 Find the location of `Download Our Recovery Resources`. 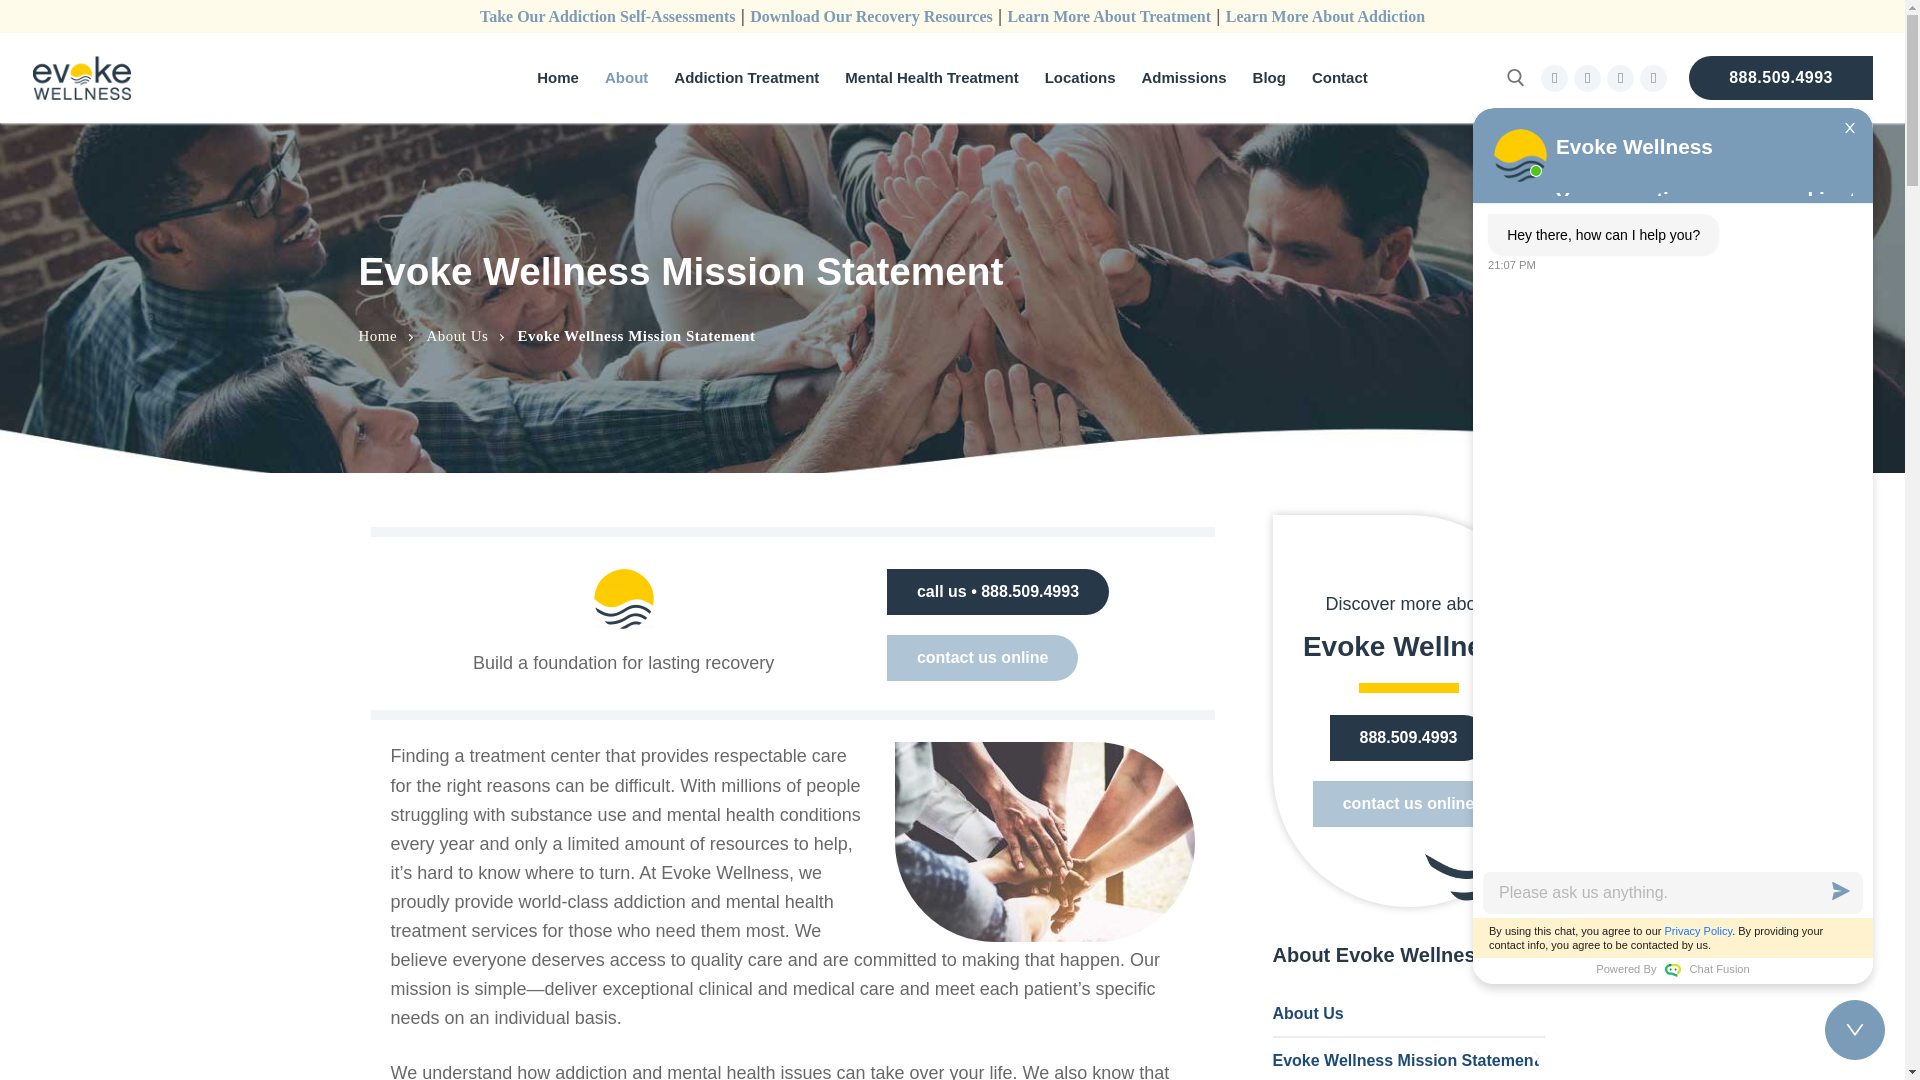

Download Our Recovery Resources is located at coordinates (871, 16).